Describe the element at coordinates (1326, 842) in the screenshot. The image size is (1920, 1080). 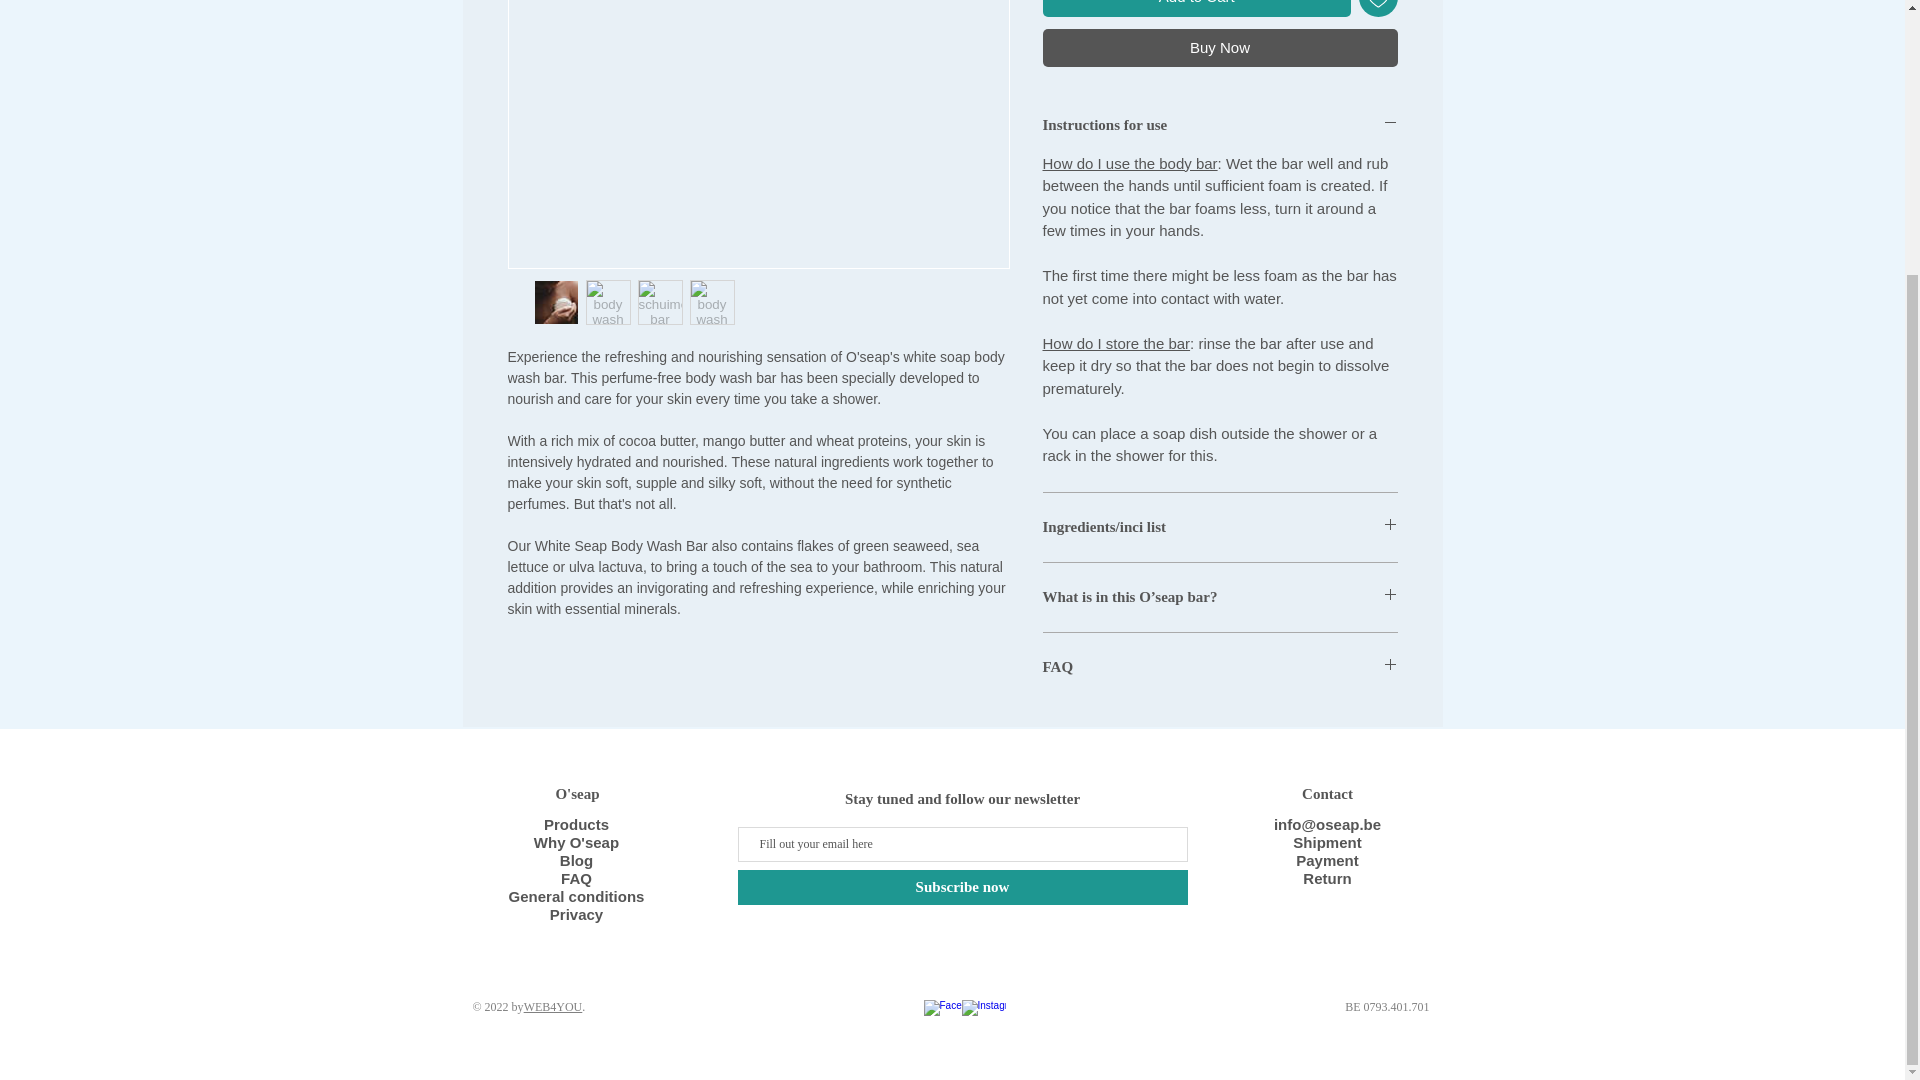
I see `Shipment` at that location.